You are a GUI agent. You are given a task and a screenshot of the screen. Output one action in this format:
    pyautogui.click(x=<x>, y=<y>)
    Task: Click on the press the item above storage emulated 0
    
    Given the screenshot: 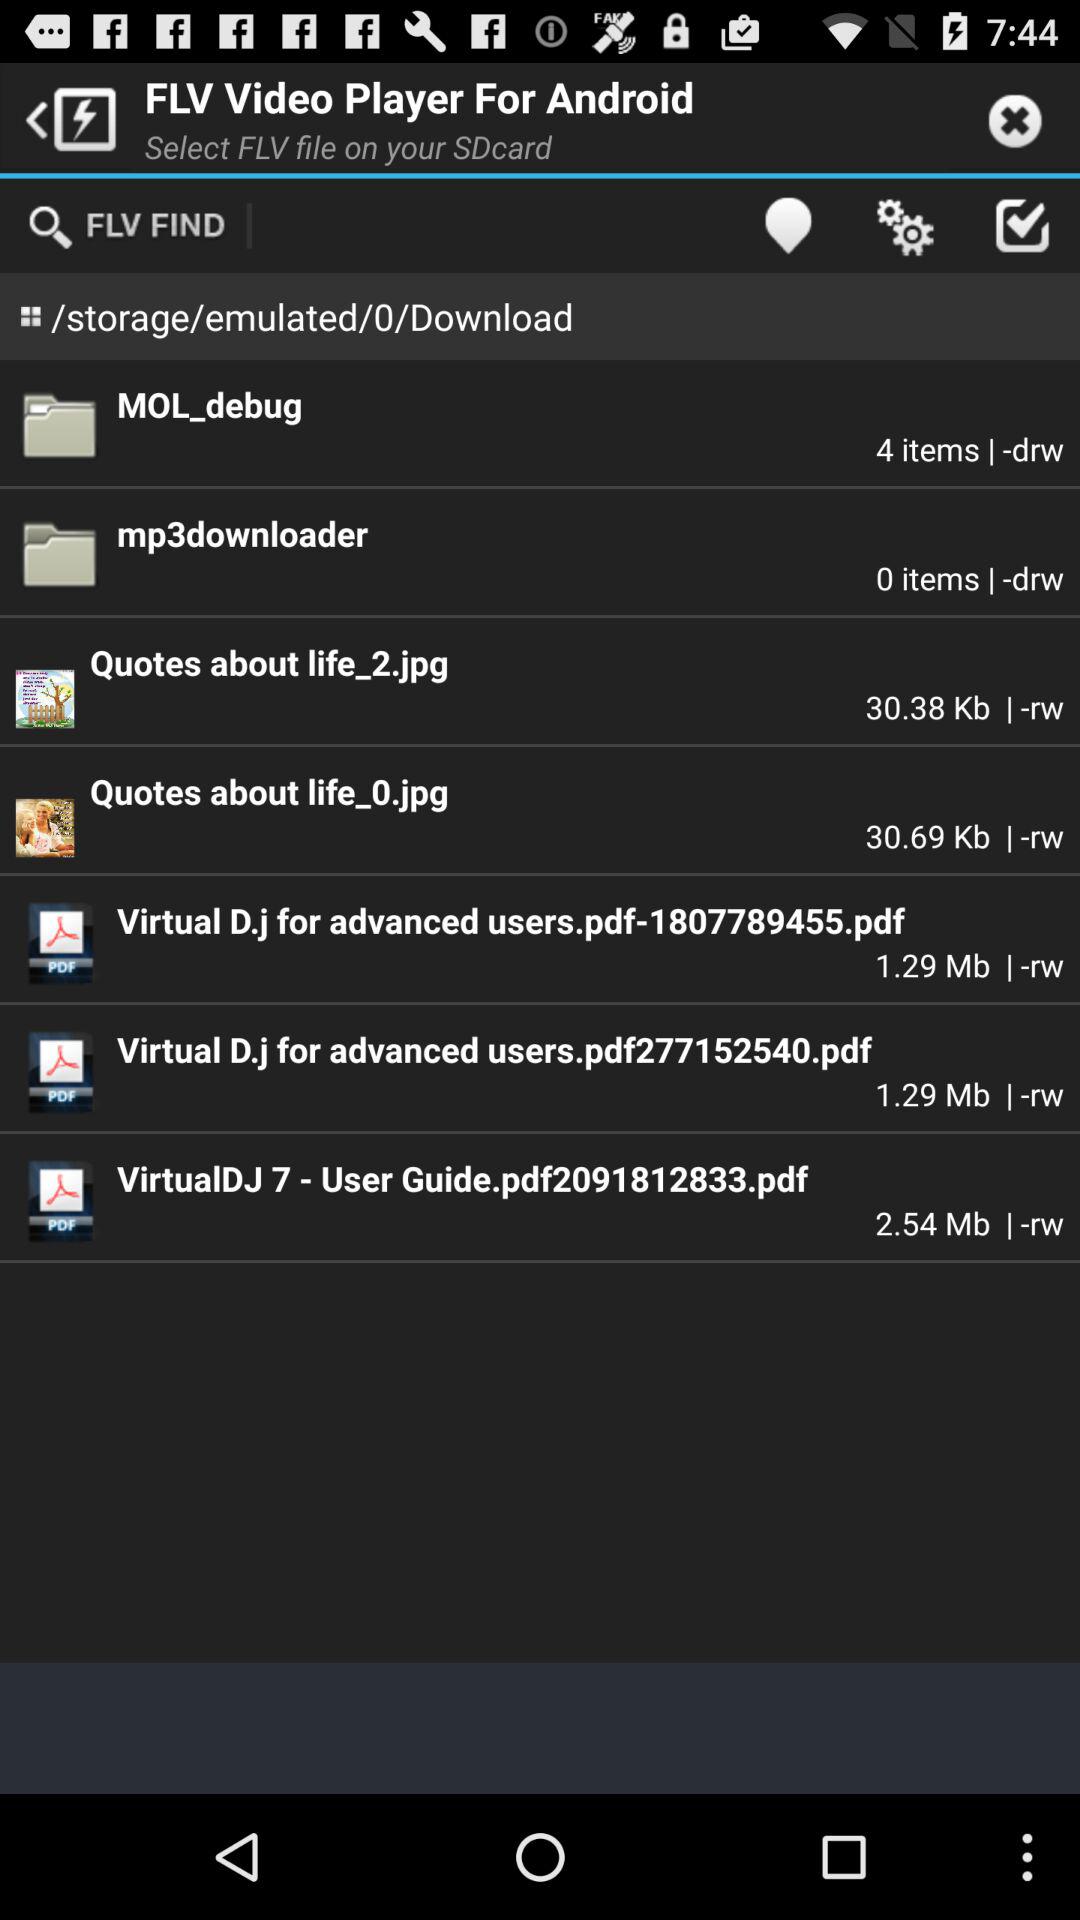 What is the action you would take?
    pyautogui.click(x=126, y=226)
    